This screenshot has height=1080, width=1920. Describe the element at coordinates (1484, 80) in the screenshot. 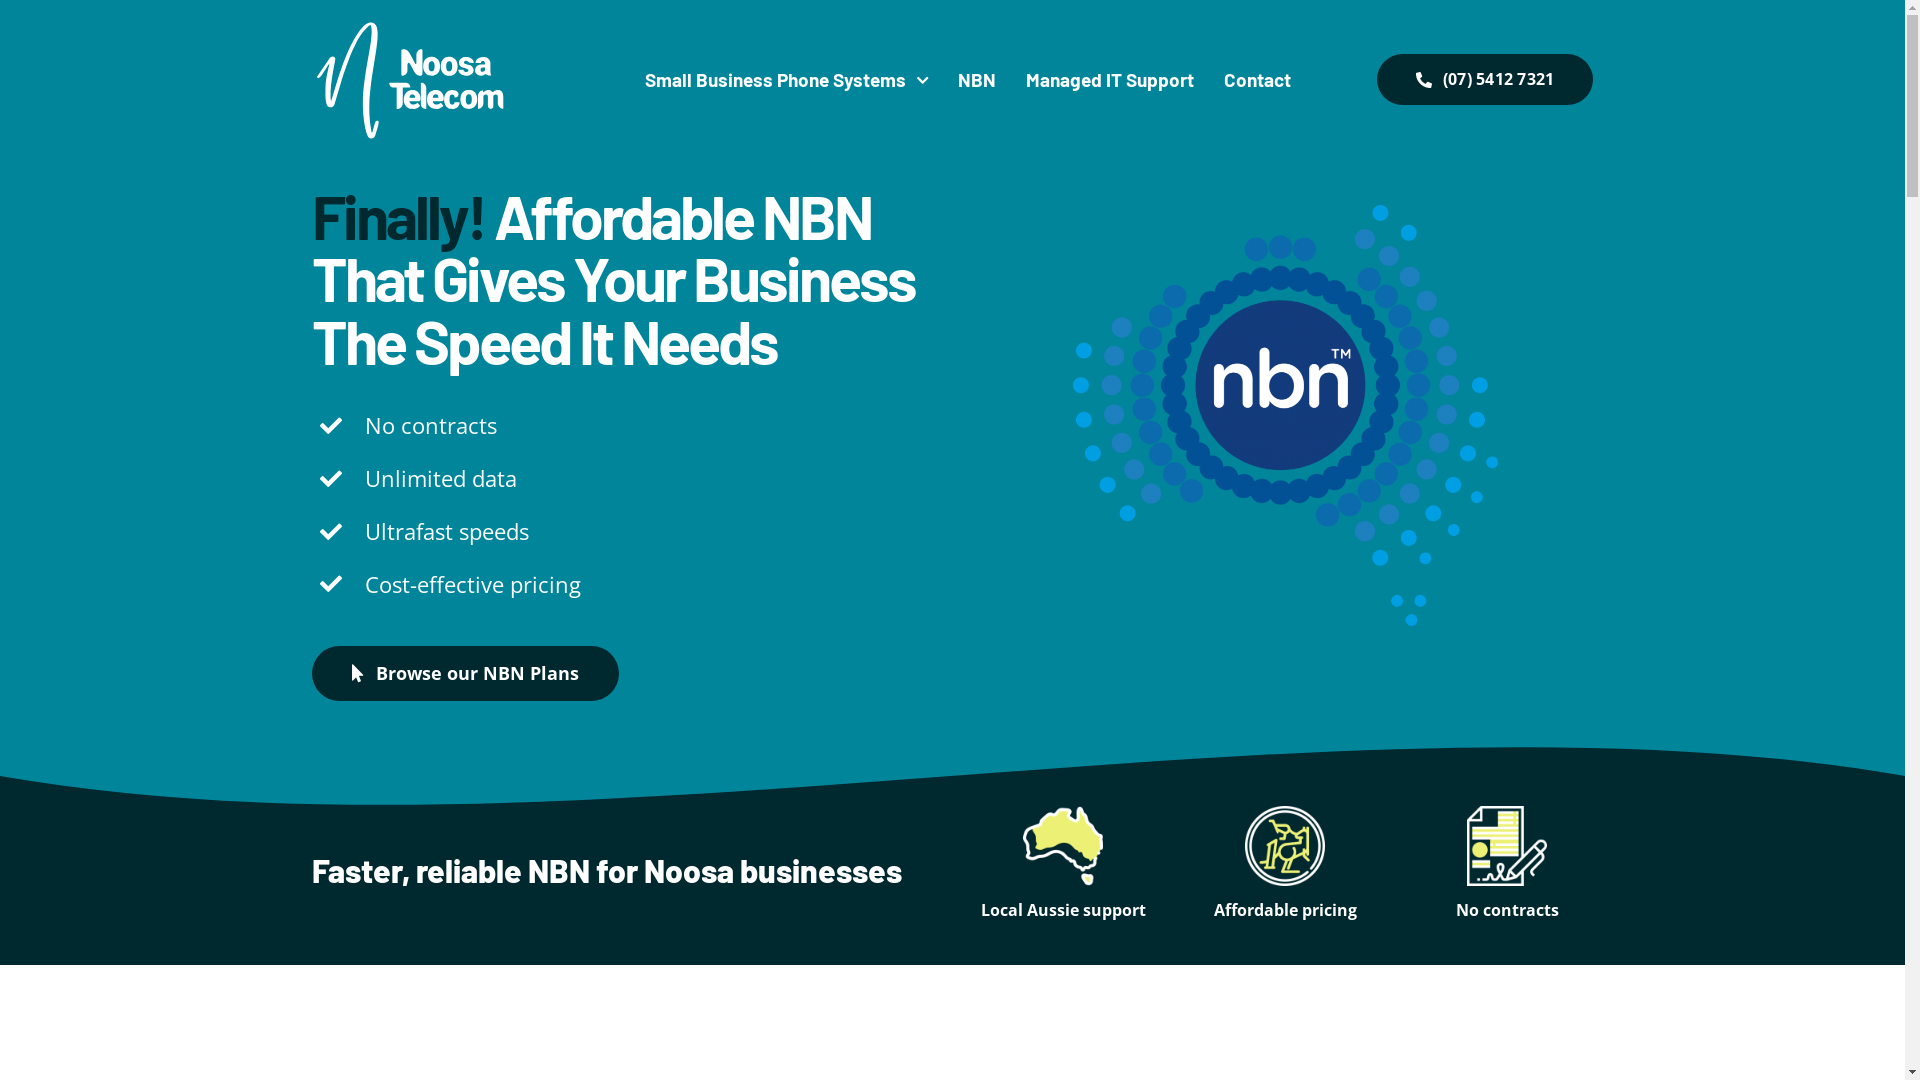

I see `(07) 5412 7321` at that location.